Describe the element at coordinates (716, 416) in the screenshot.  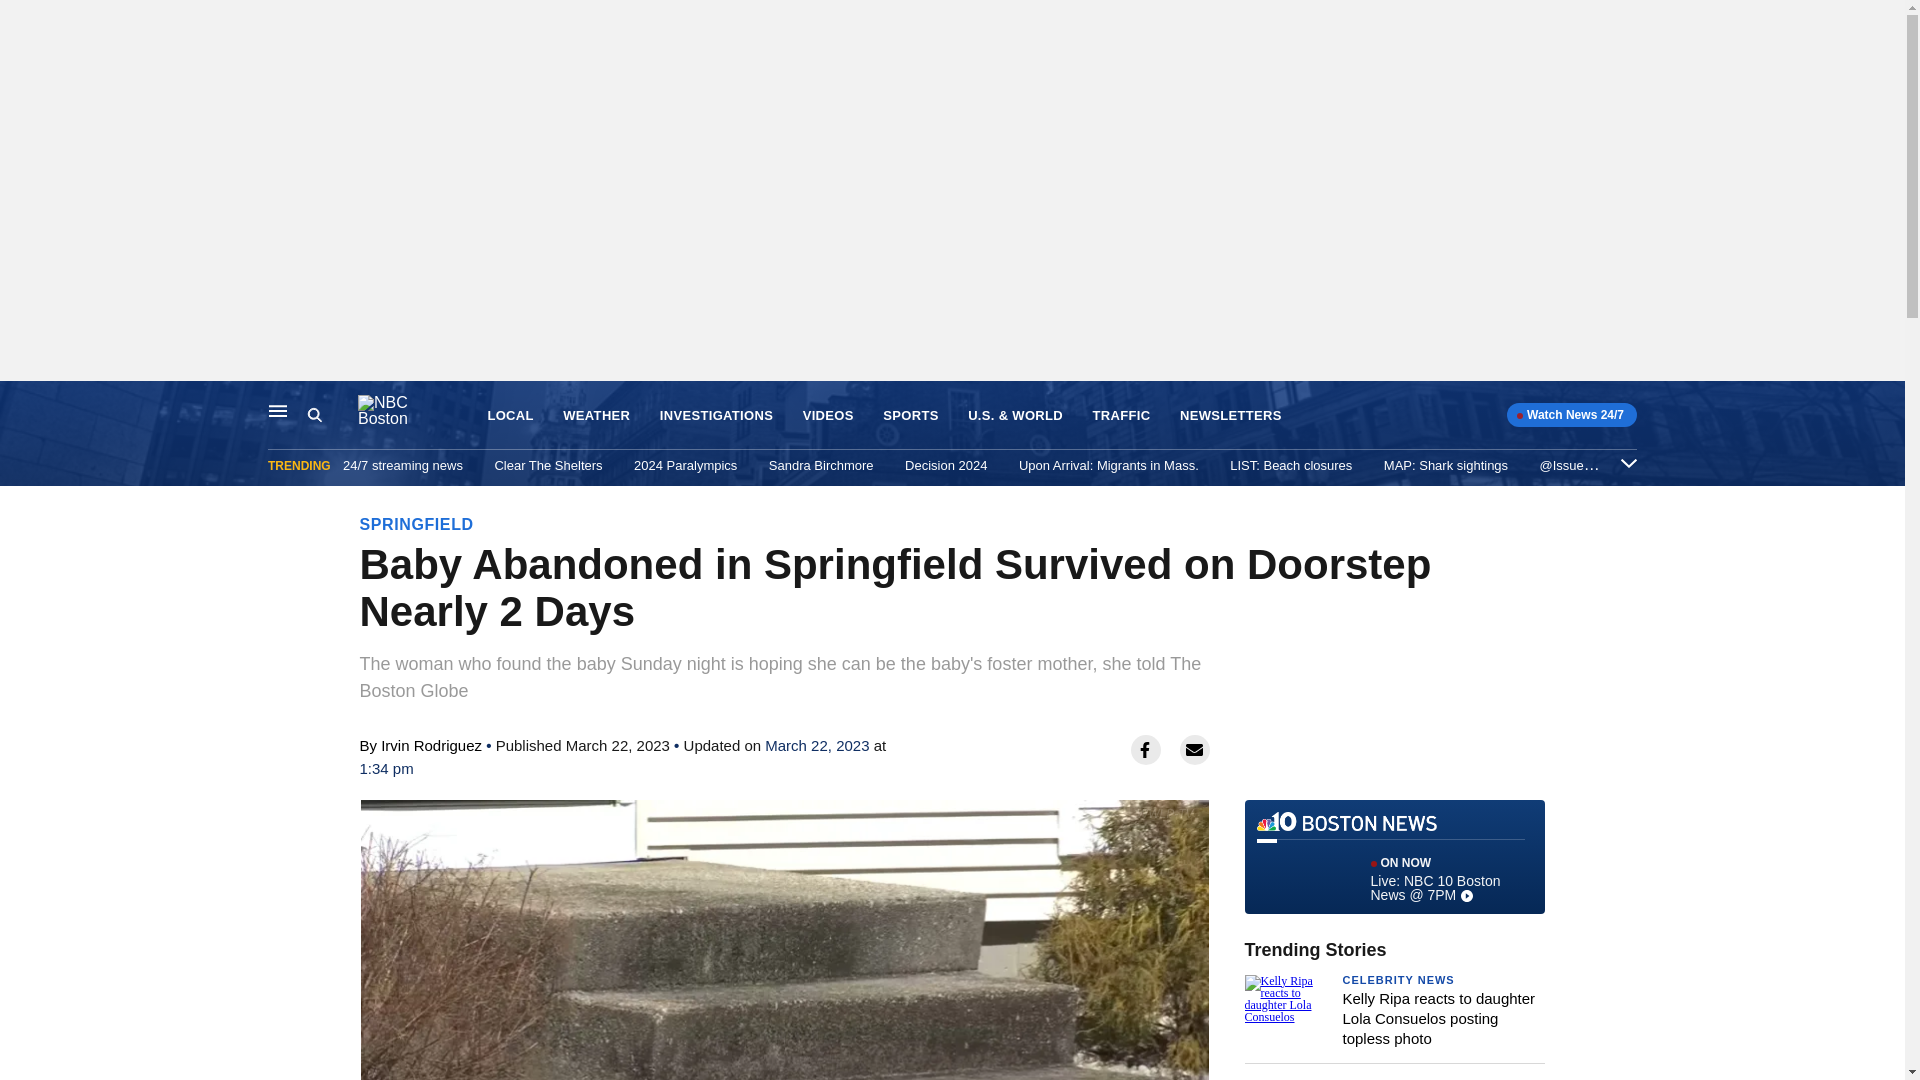
I see `INVESTIGATIONS` at that location.